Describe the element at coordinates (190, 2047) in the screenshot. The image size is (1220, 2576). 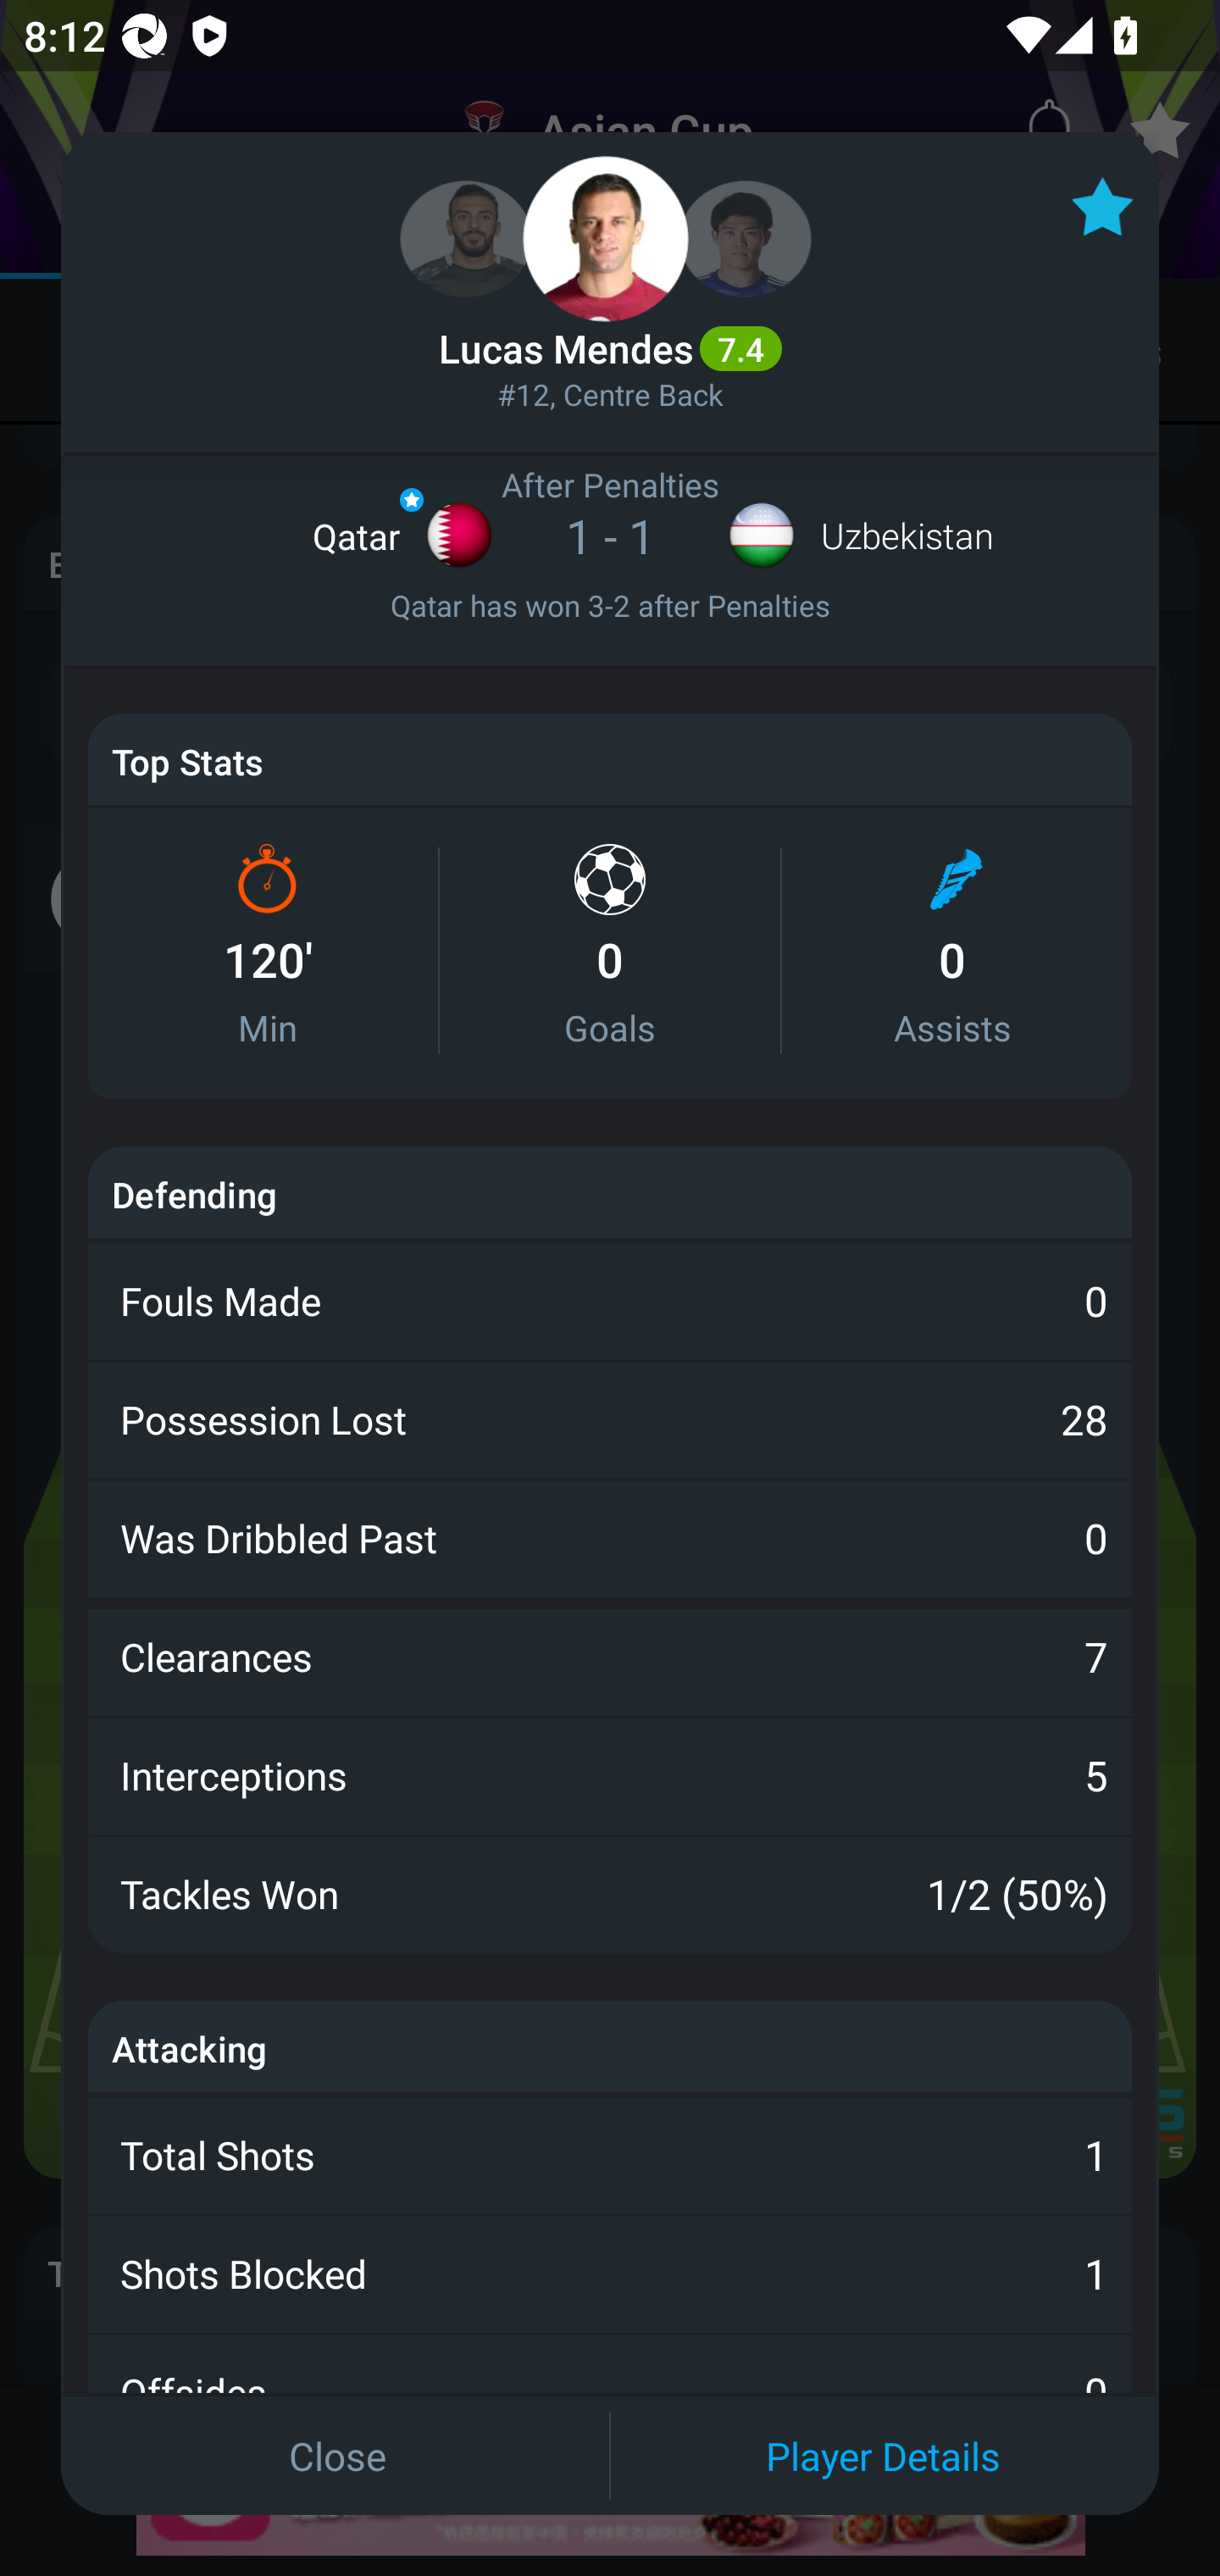
I see `Attacking` at that location.